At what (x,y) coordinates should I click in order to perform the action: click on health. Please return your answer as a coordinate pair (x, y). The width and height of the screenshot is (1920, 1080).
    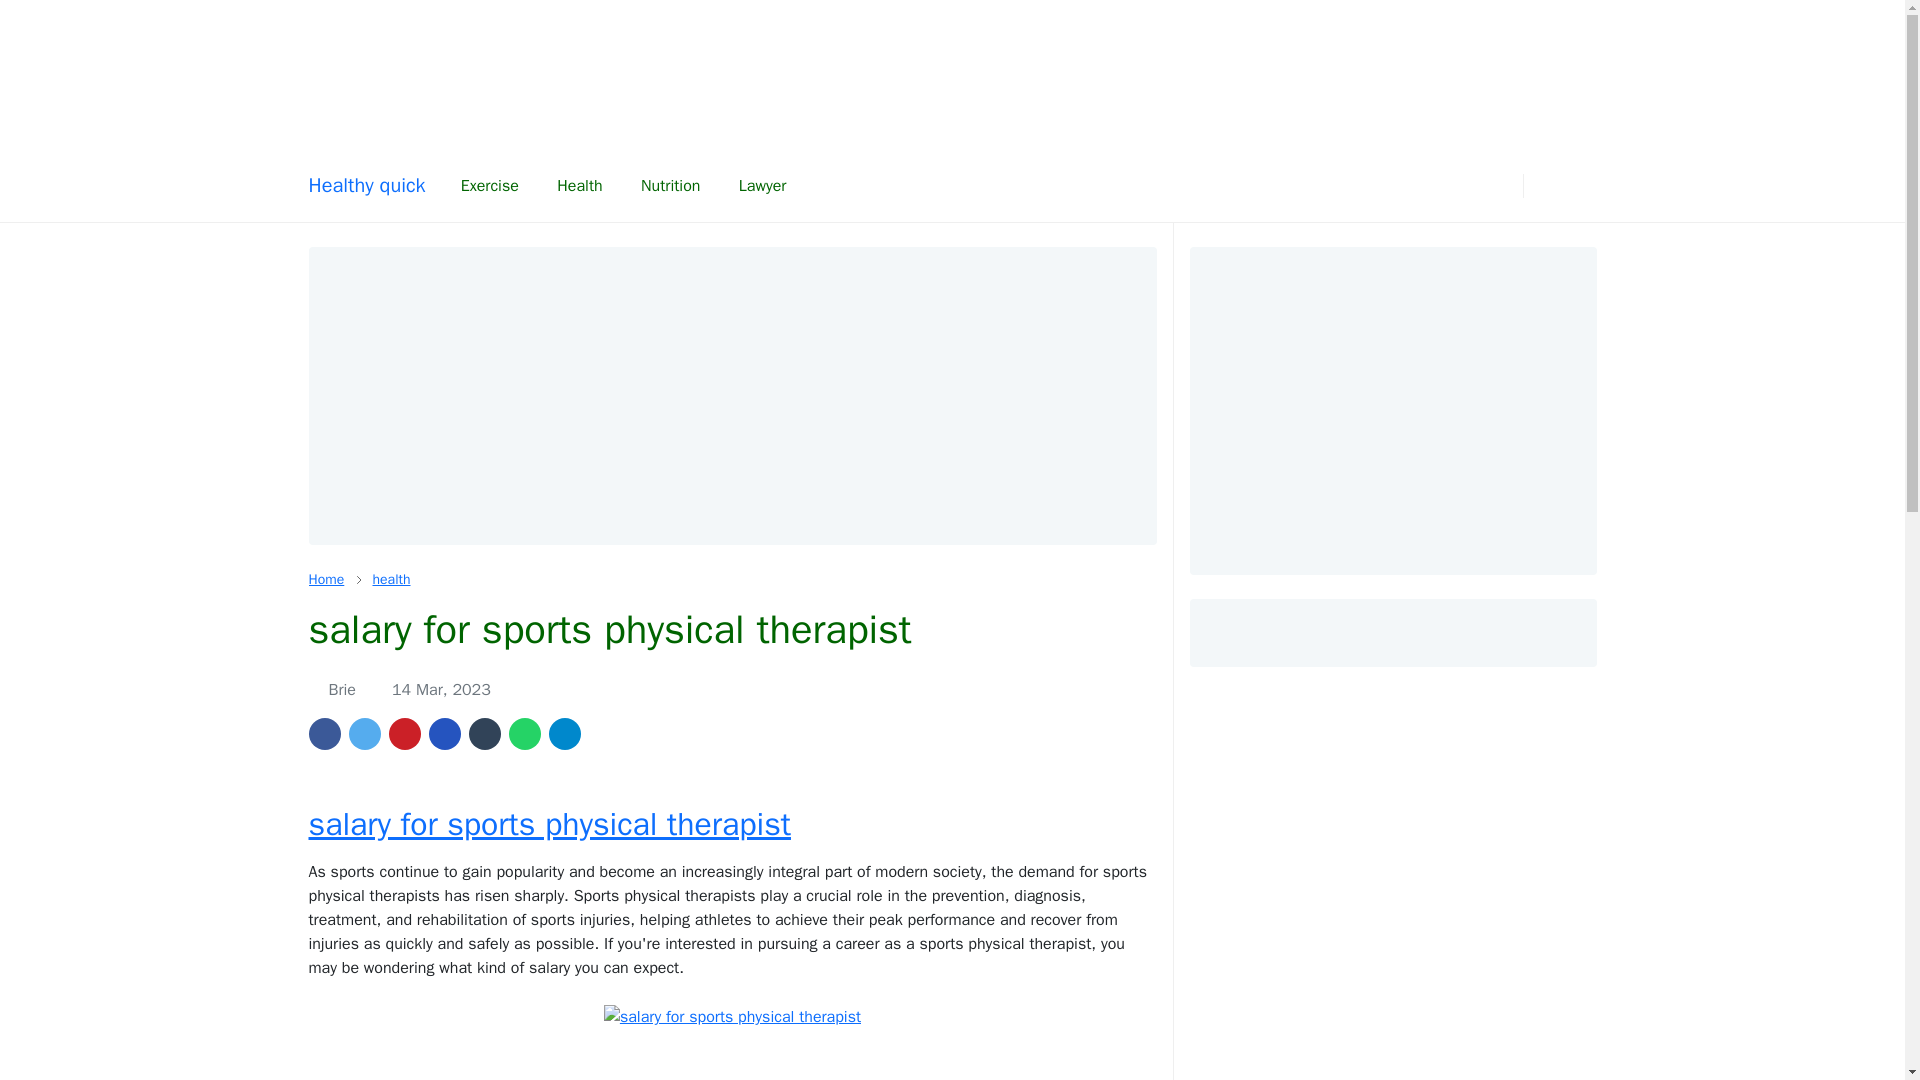
    Looking at the image, I should click on (391, 579).